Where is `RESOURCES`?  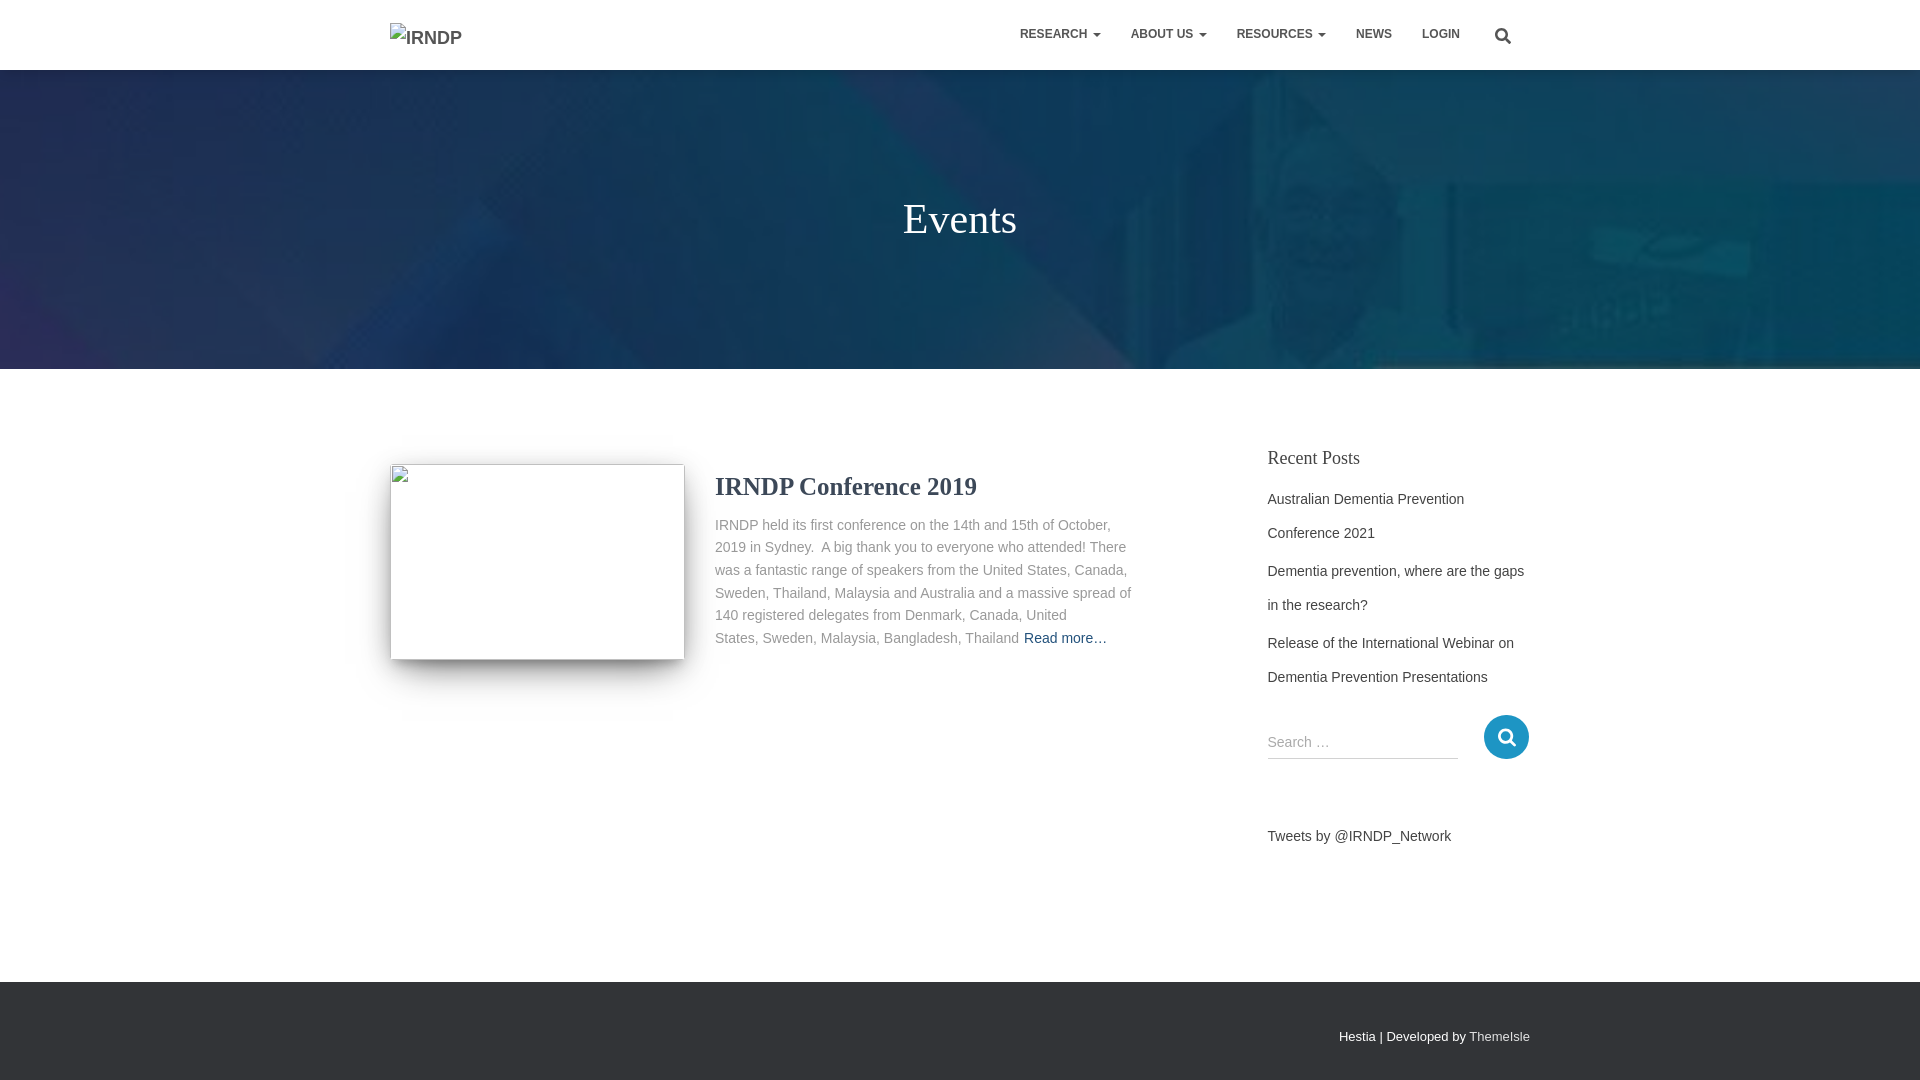
RESOURCES is located at coordinates (1282, 34).